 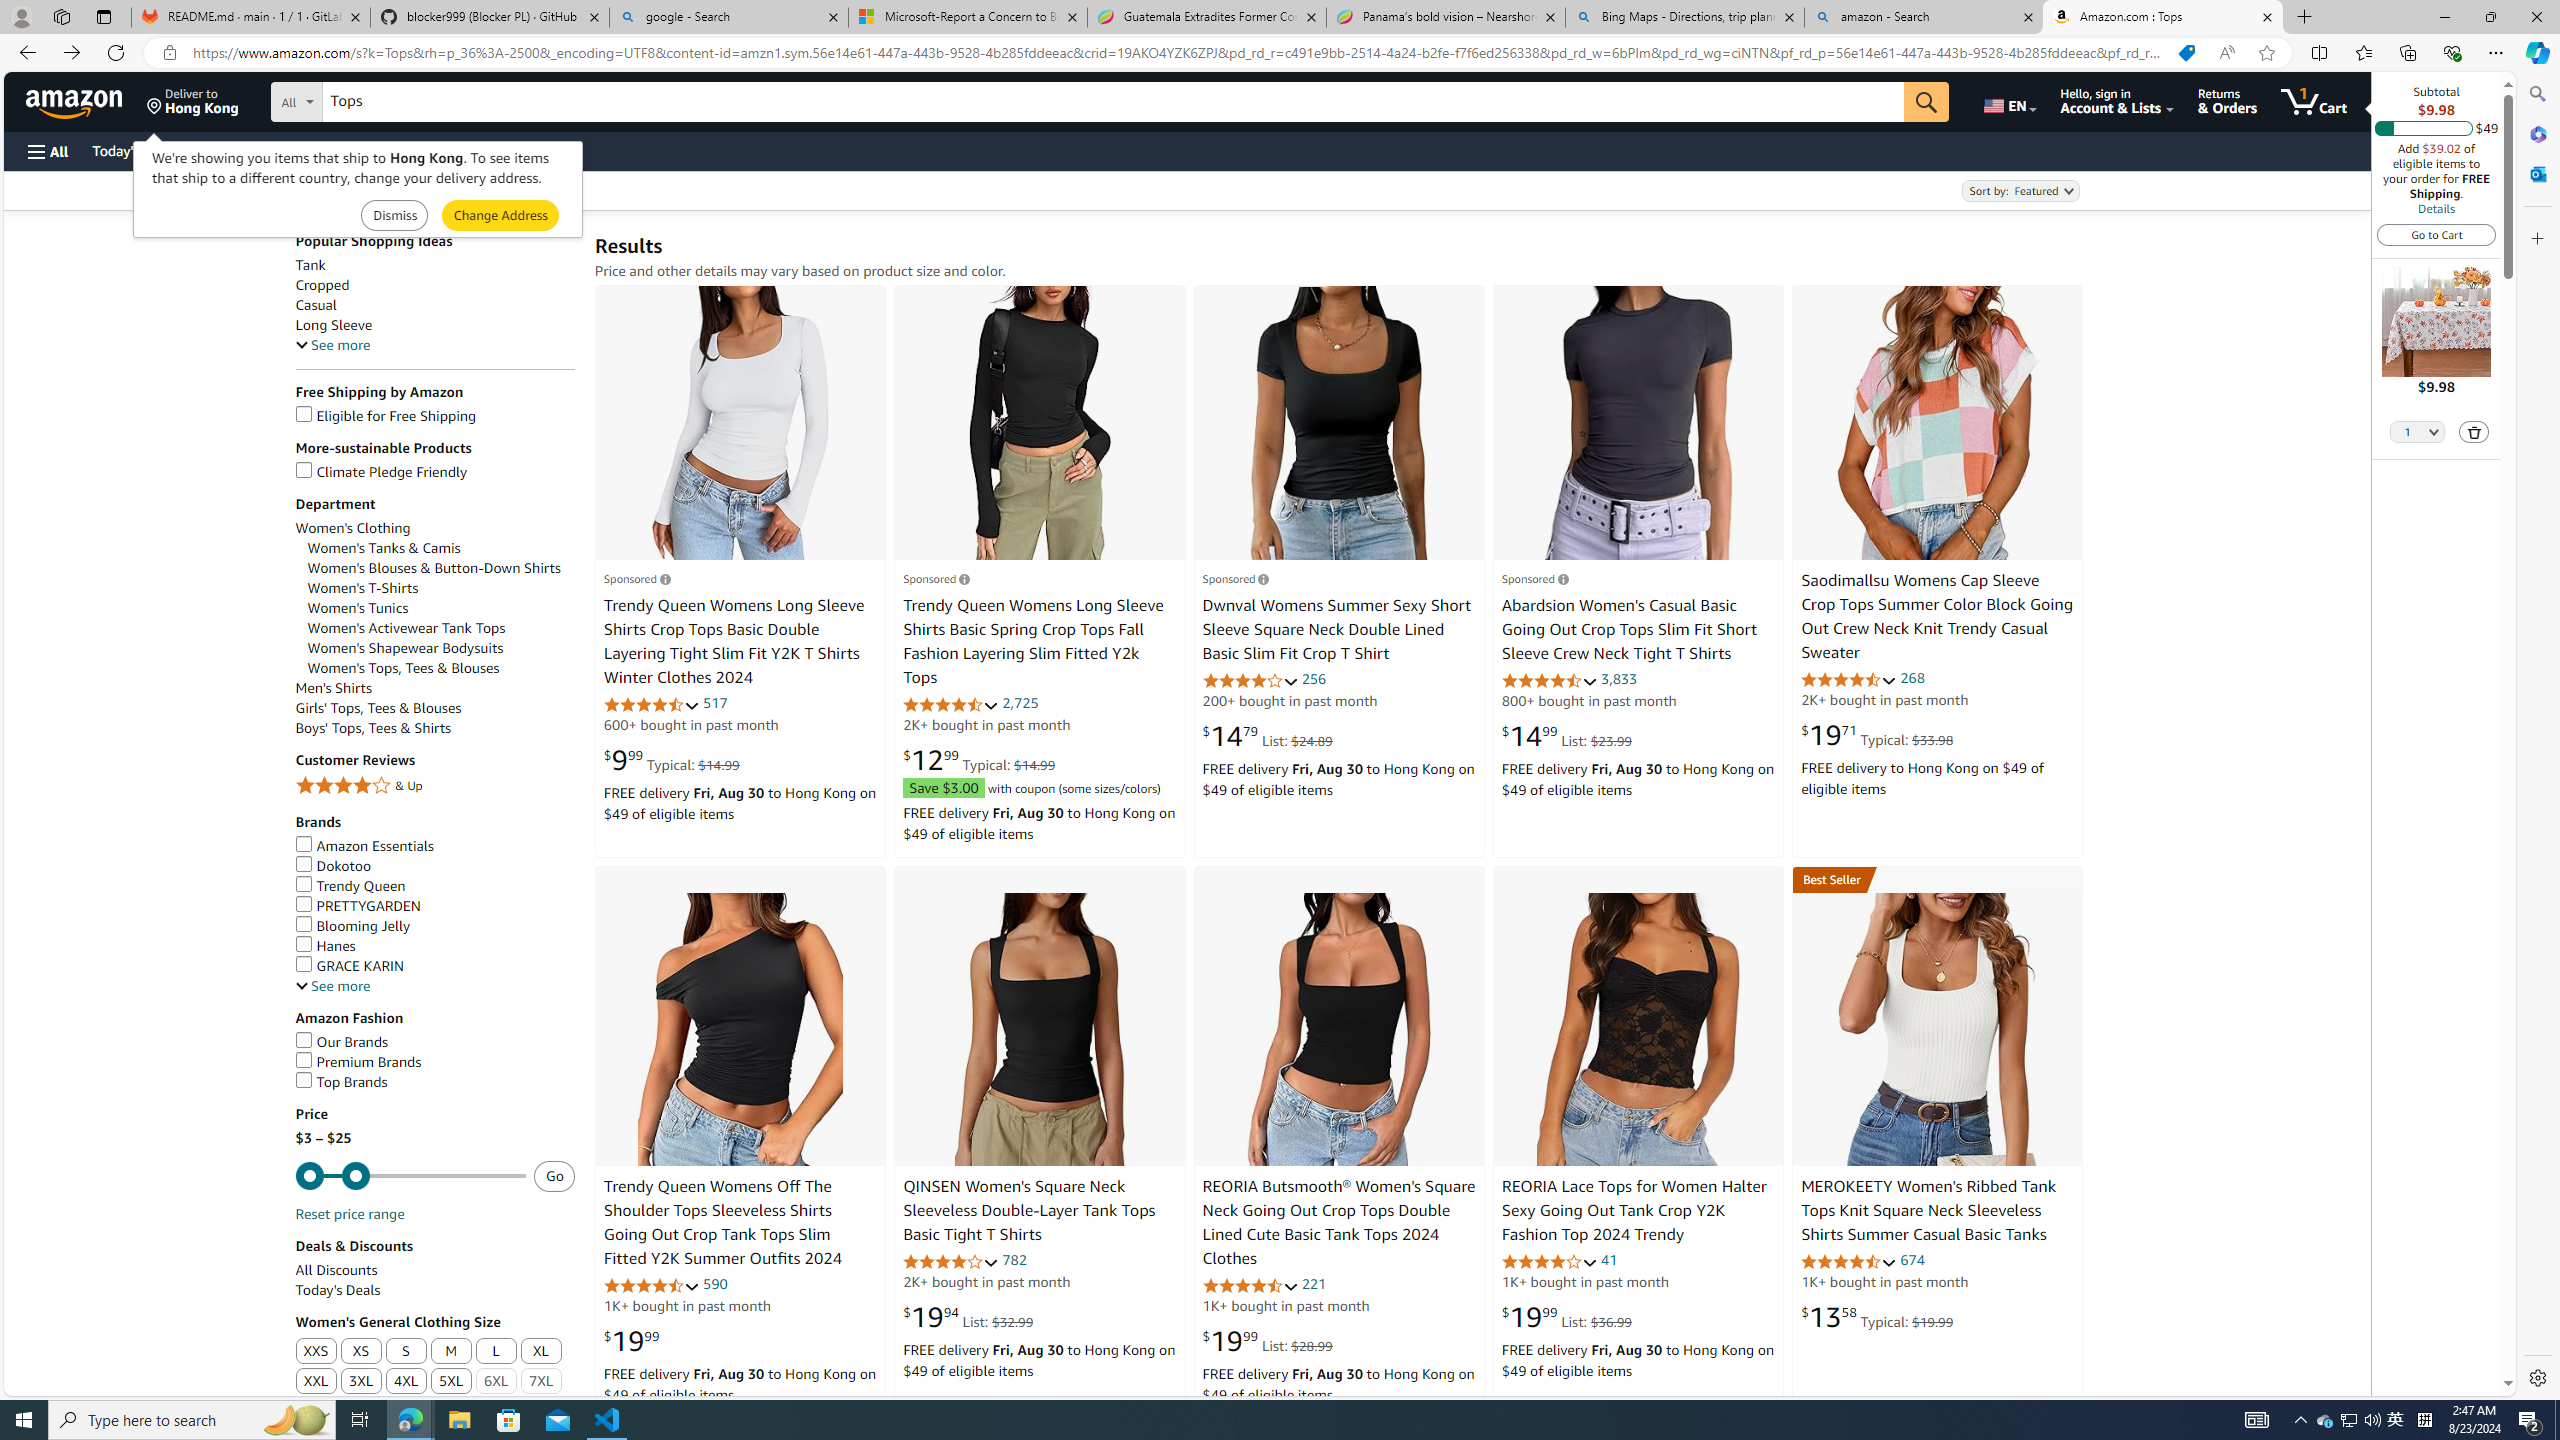 What do you see at coordinates (360, 150) in the screenshot?
I see `Registry` at bounding box center [360, 150].